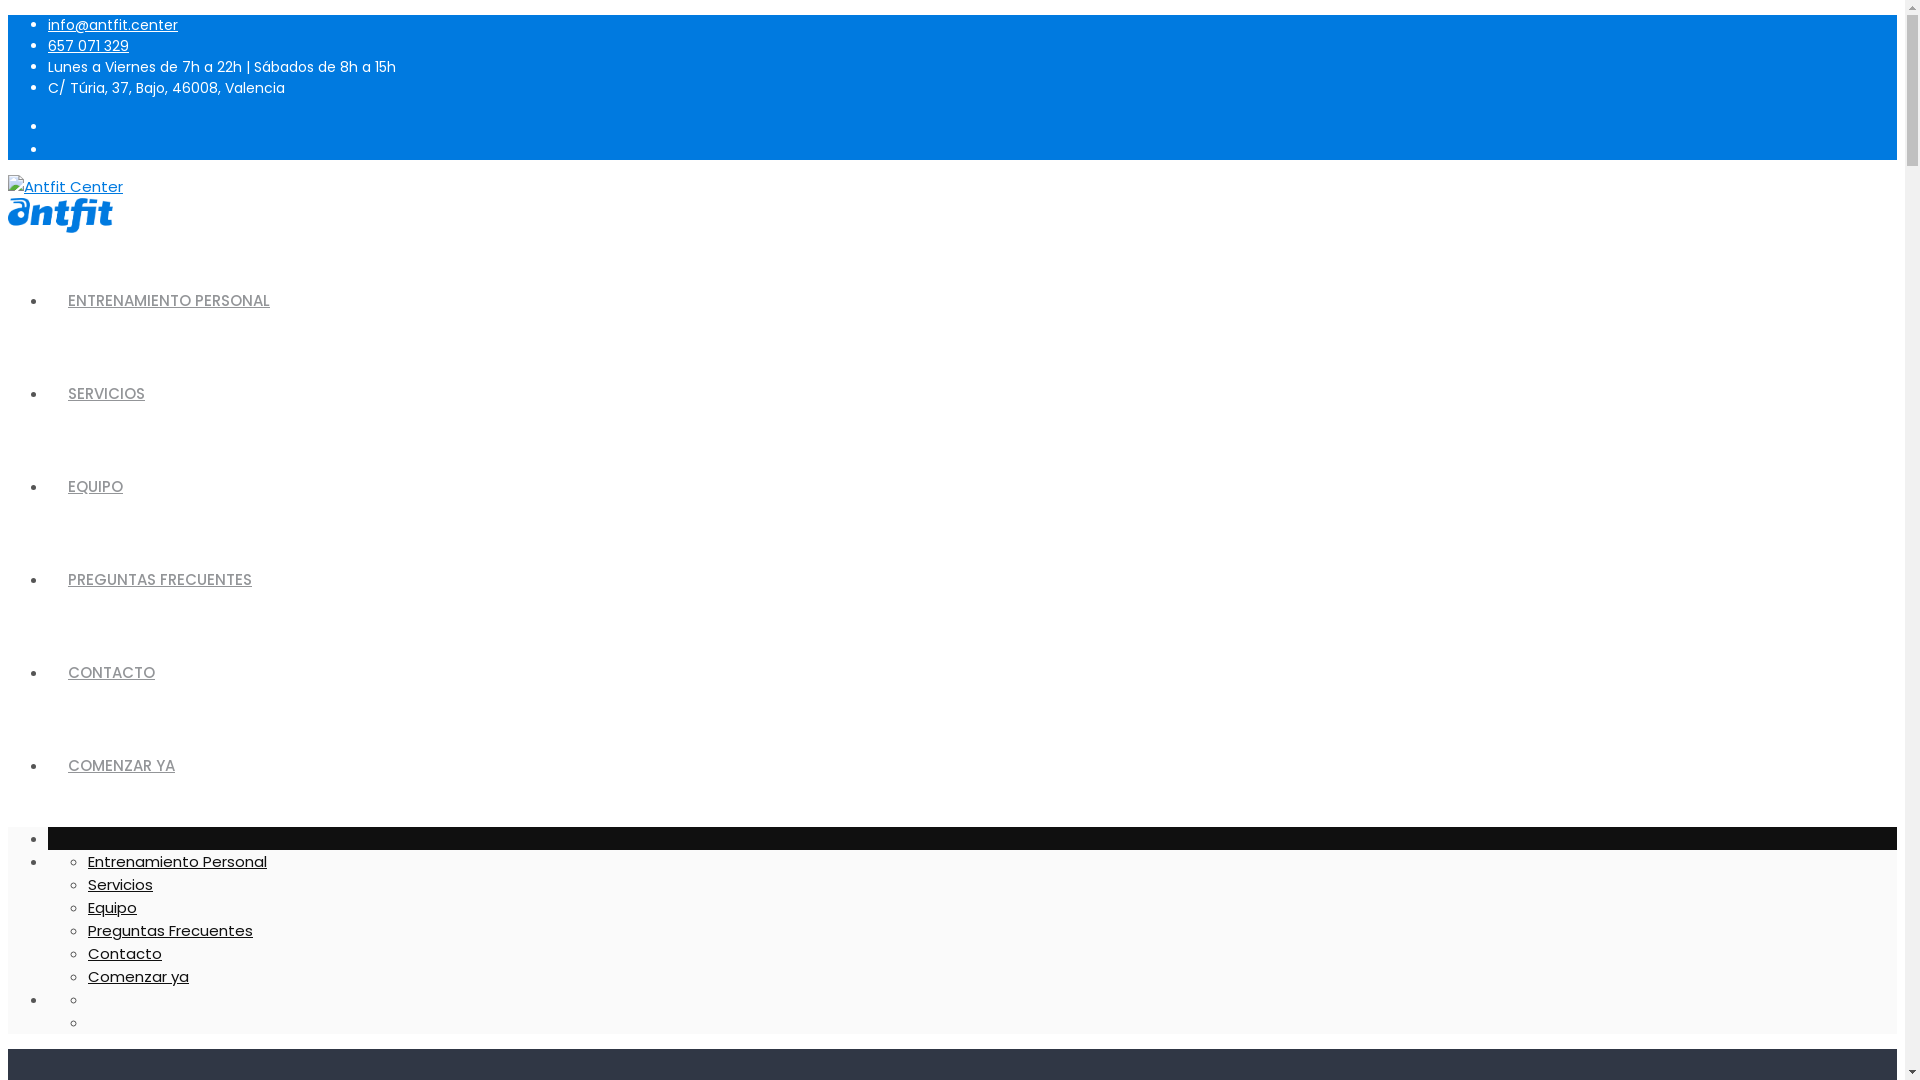  Describe the element at coordinates (170, 930) in the screenshot. I see `Preguntas Frecuentes` at that location.